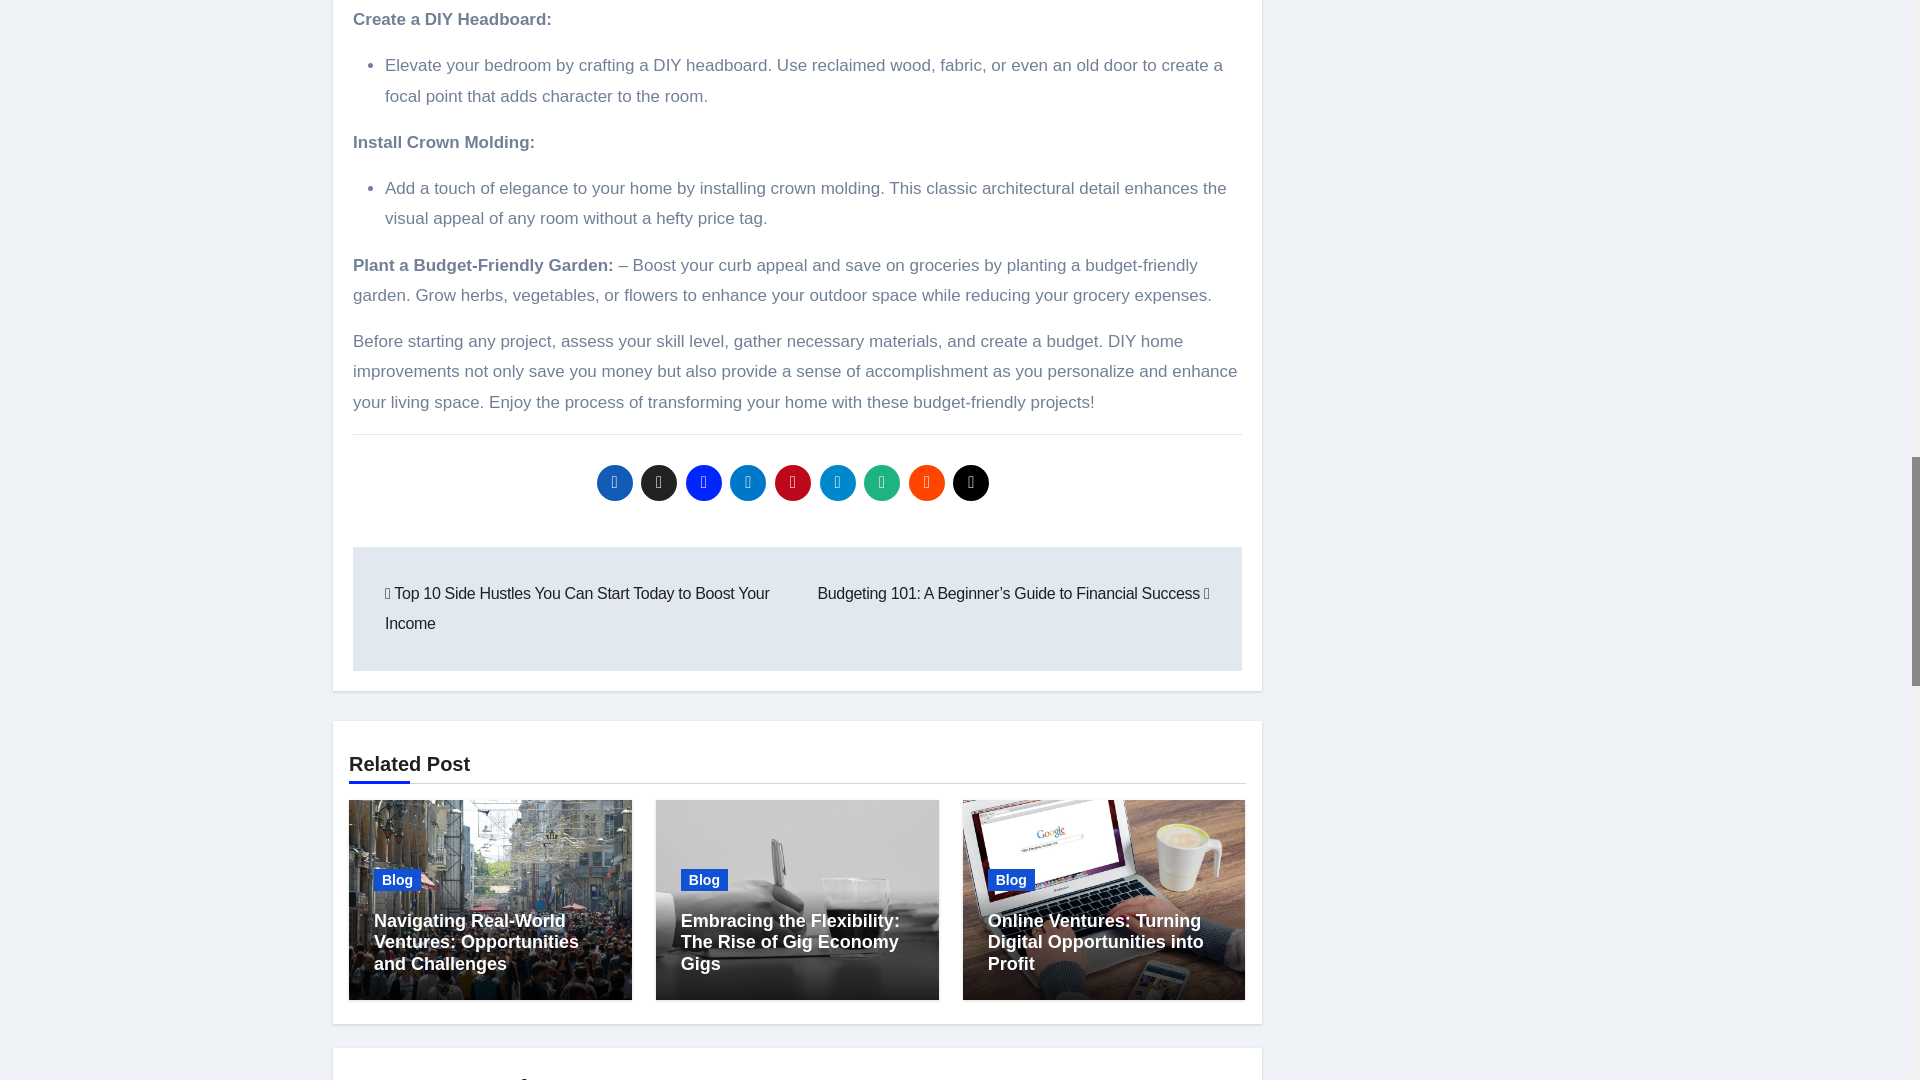 This screenshot has width=1920, height=1080. What do you see at coordinates (577, 608) in the screenshot?
I see `Top 10 Side Hustles You Can Start Today to Boost Your Income` at bounding box center [577, 608].